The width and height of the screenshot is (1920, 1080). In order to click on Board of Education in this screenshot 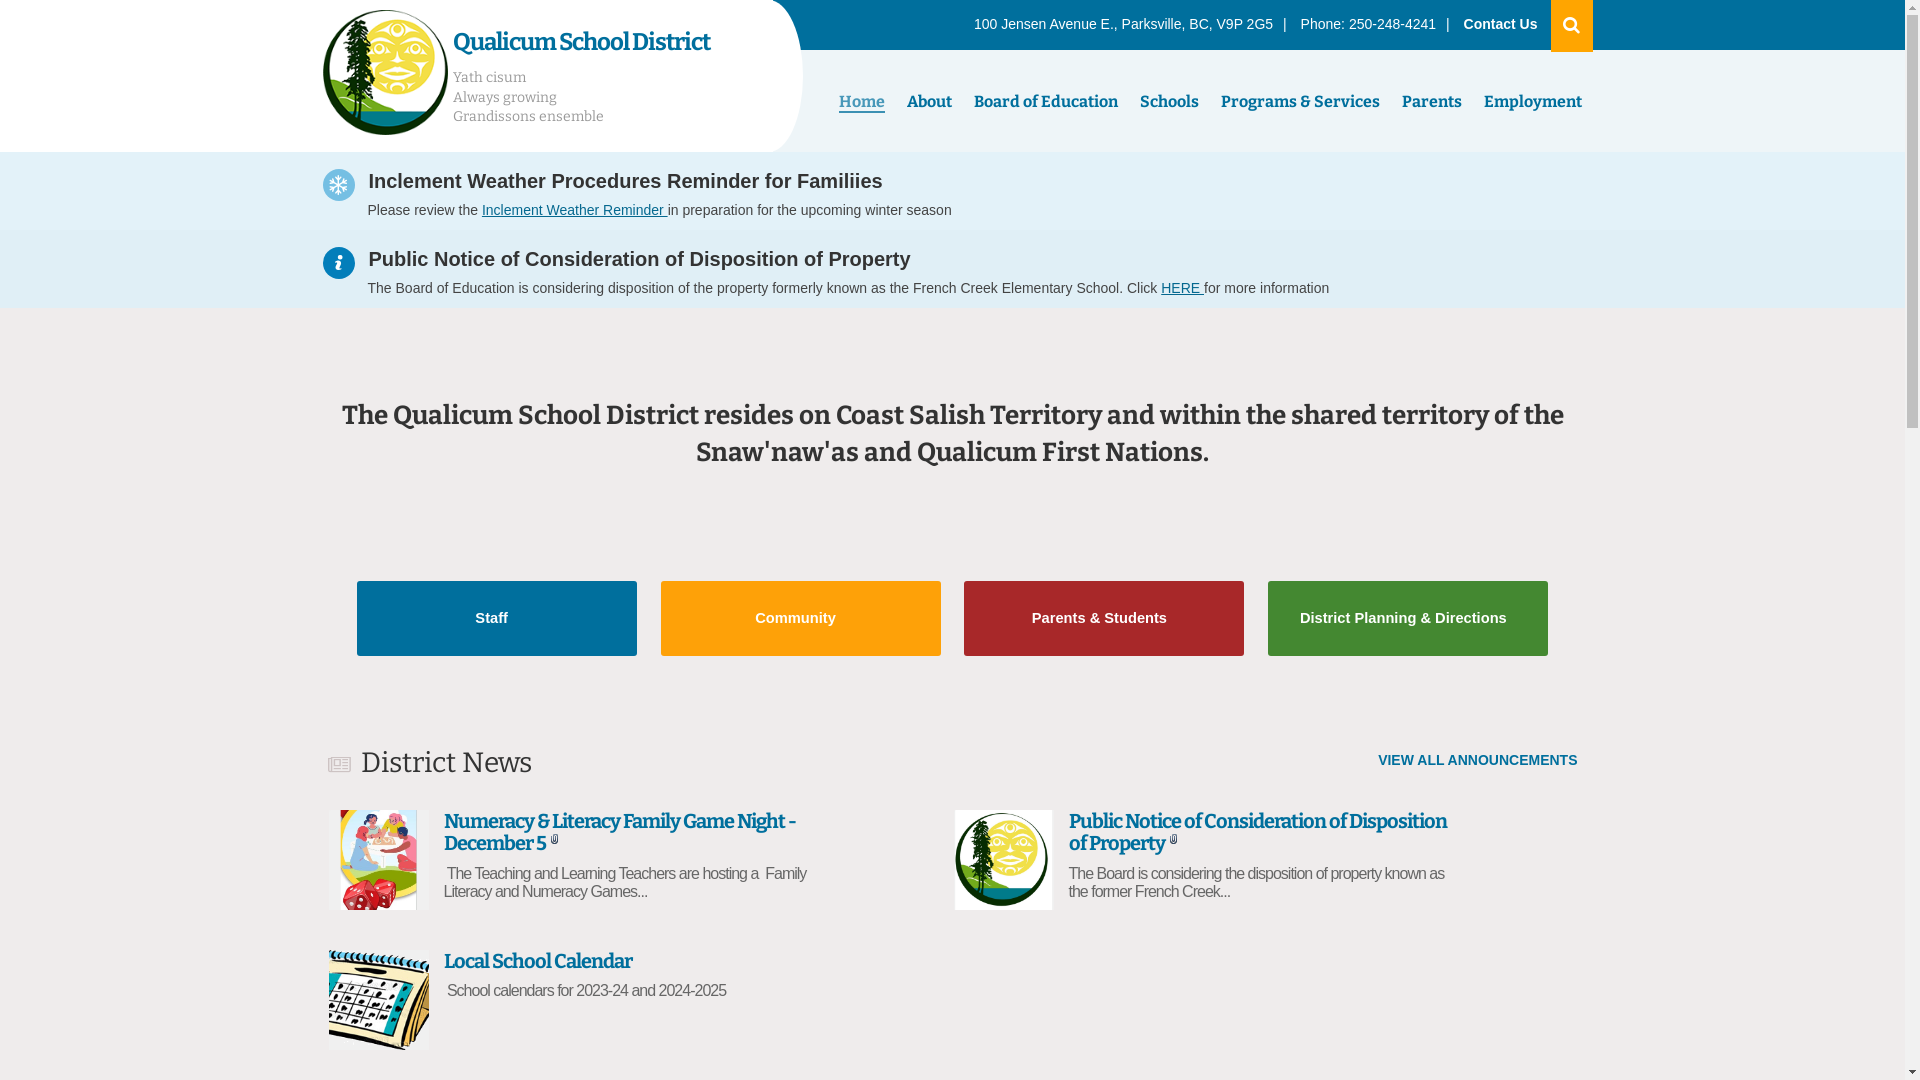, I will do `click(1045, 102)`.